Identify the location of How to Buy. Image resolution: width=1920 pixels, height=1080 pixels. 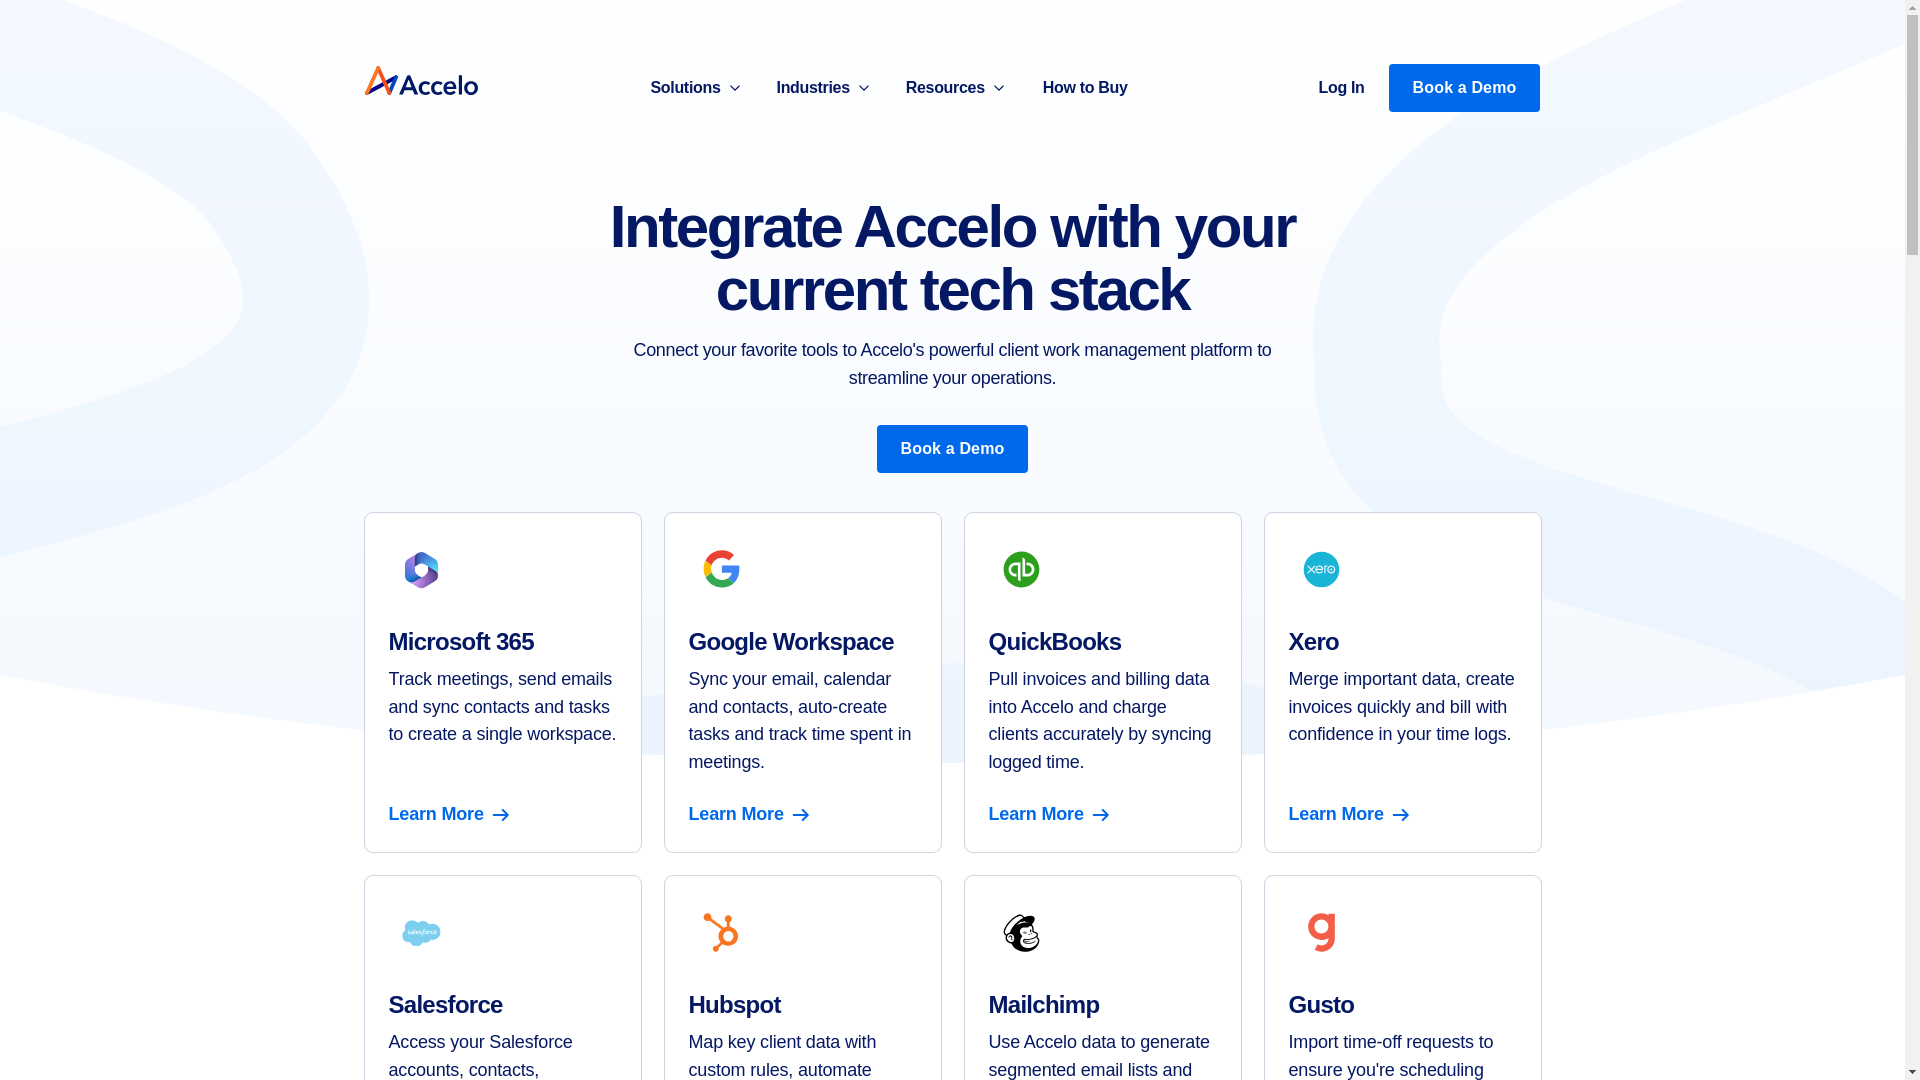
(1084, 88).